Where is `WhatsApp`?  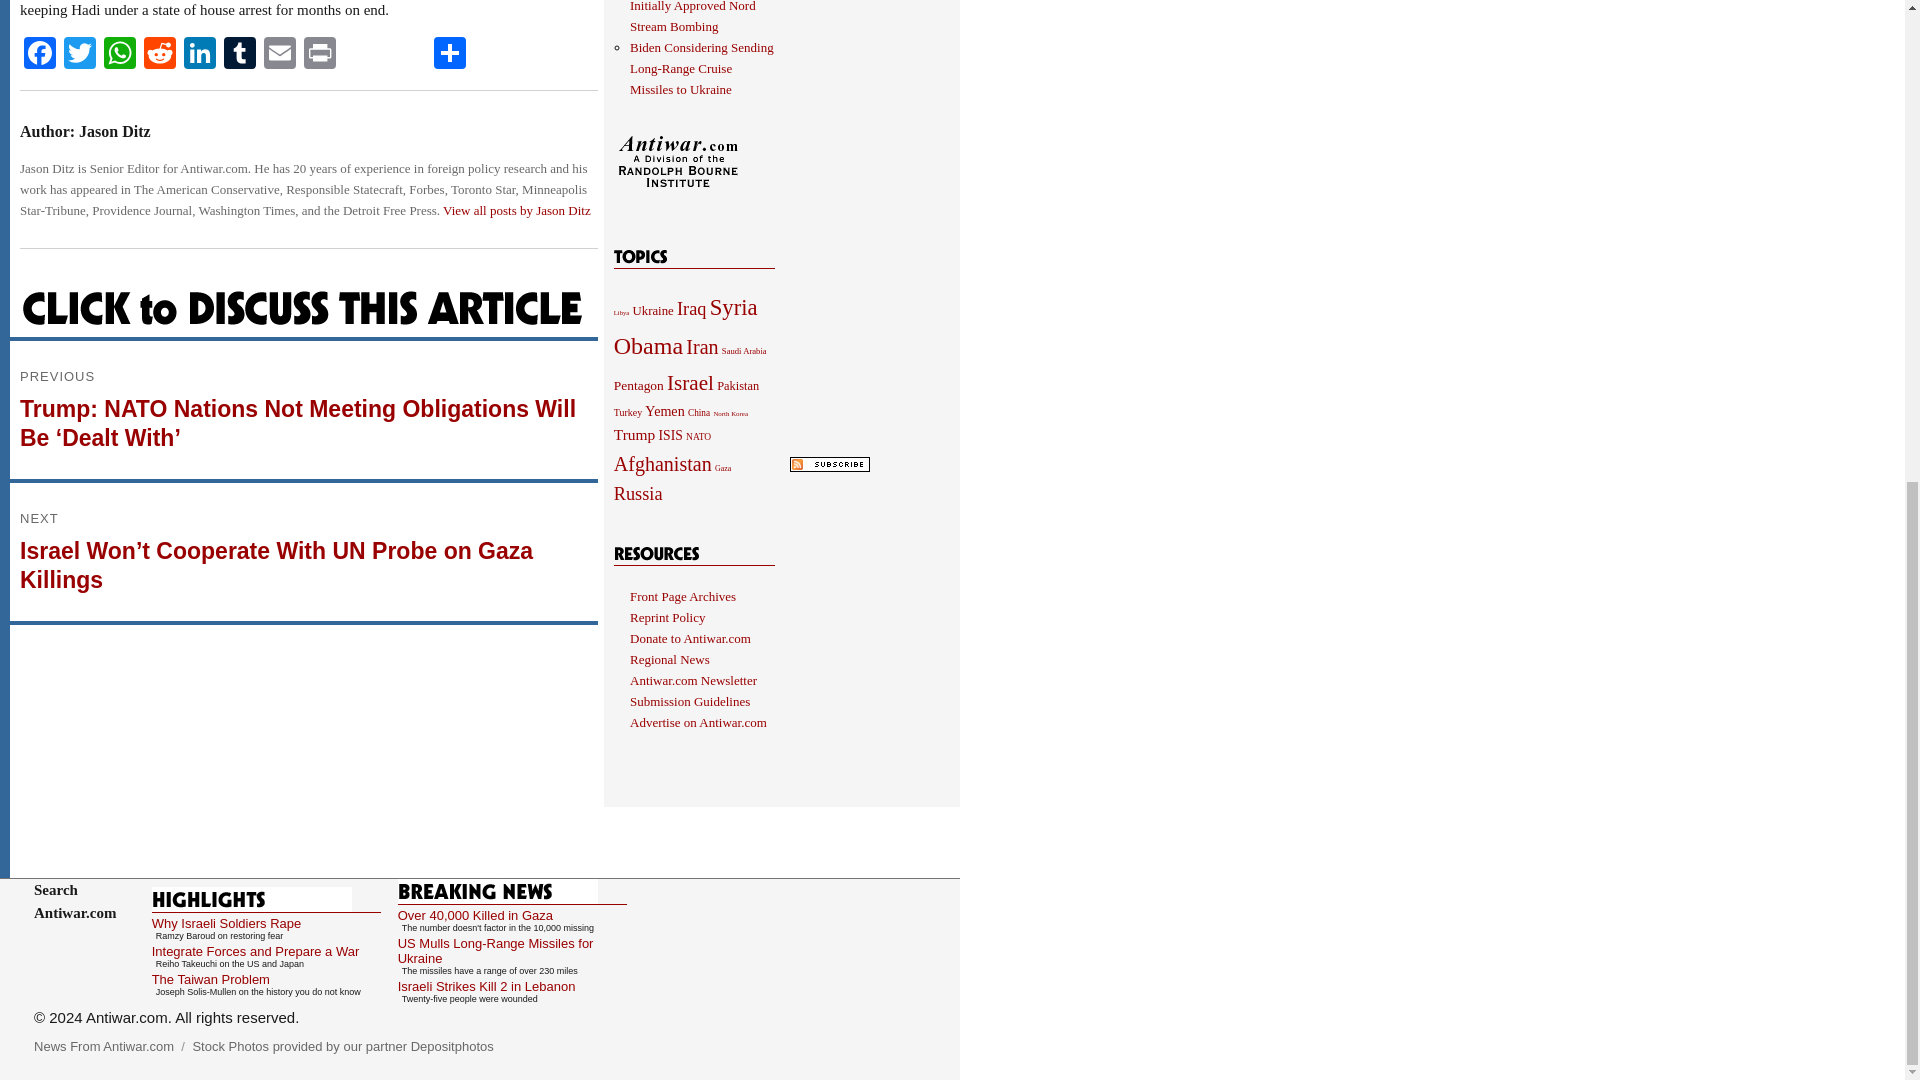 WhatsApp is located at coordinates (120, 55).